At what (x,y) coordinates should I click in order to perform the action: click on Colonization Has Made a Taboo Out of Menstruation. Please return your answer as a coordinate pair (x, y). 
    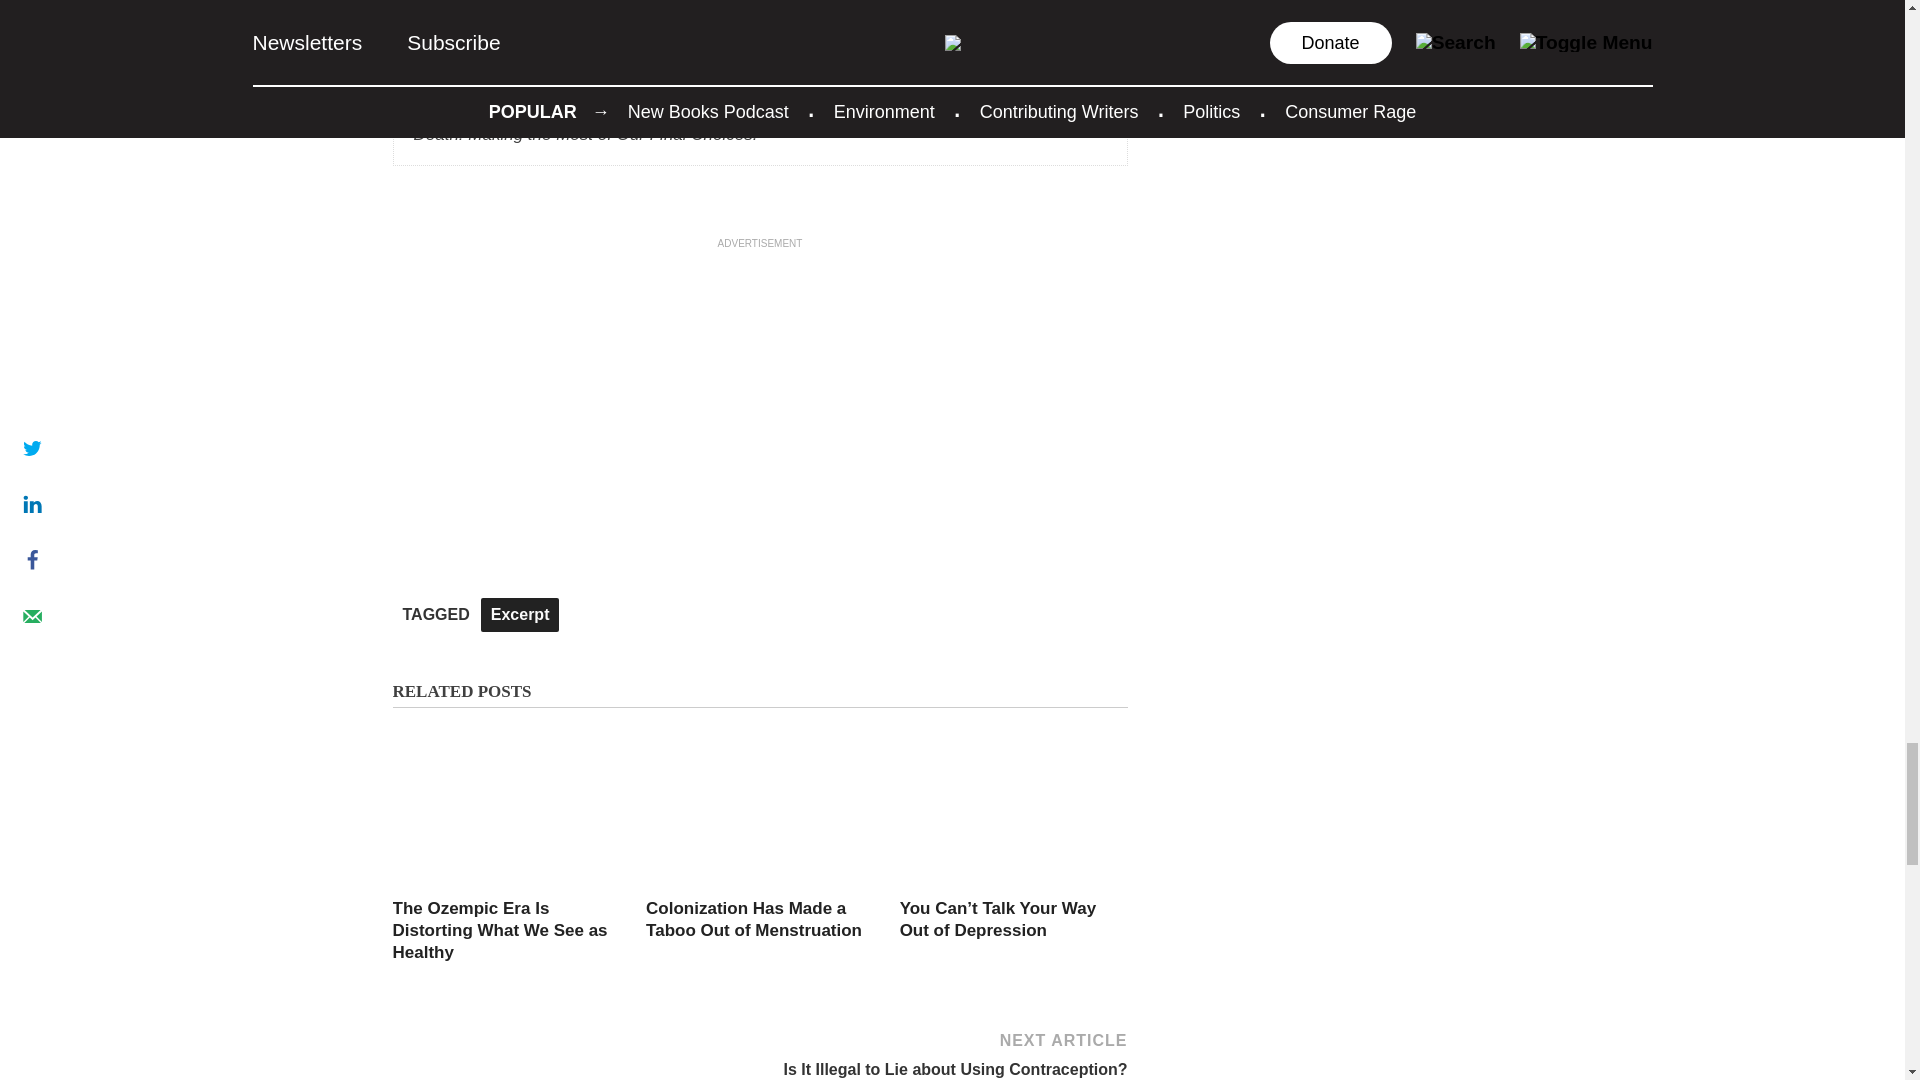
    Looking at the image, I should click on (754, 918).